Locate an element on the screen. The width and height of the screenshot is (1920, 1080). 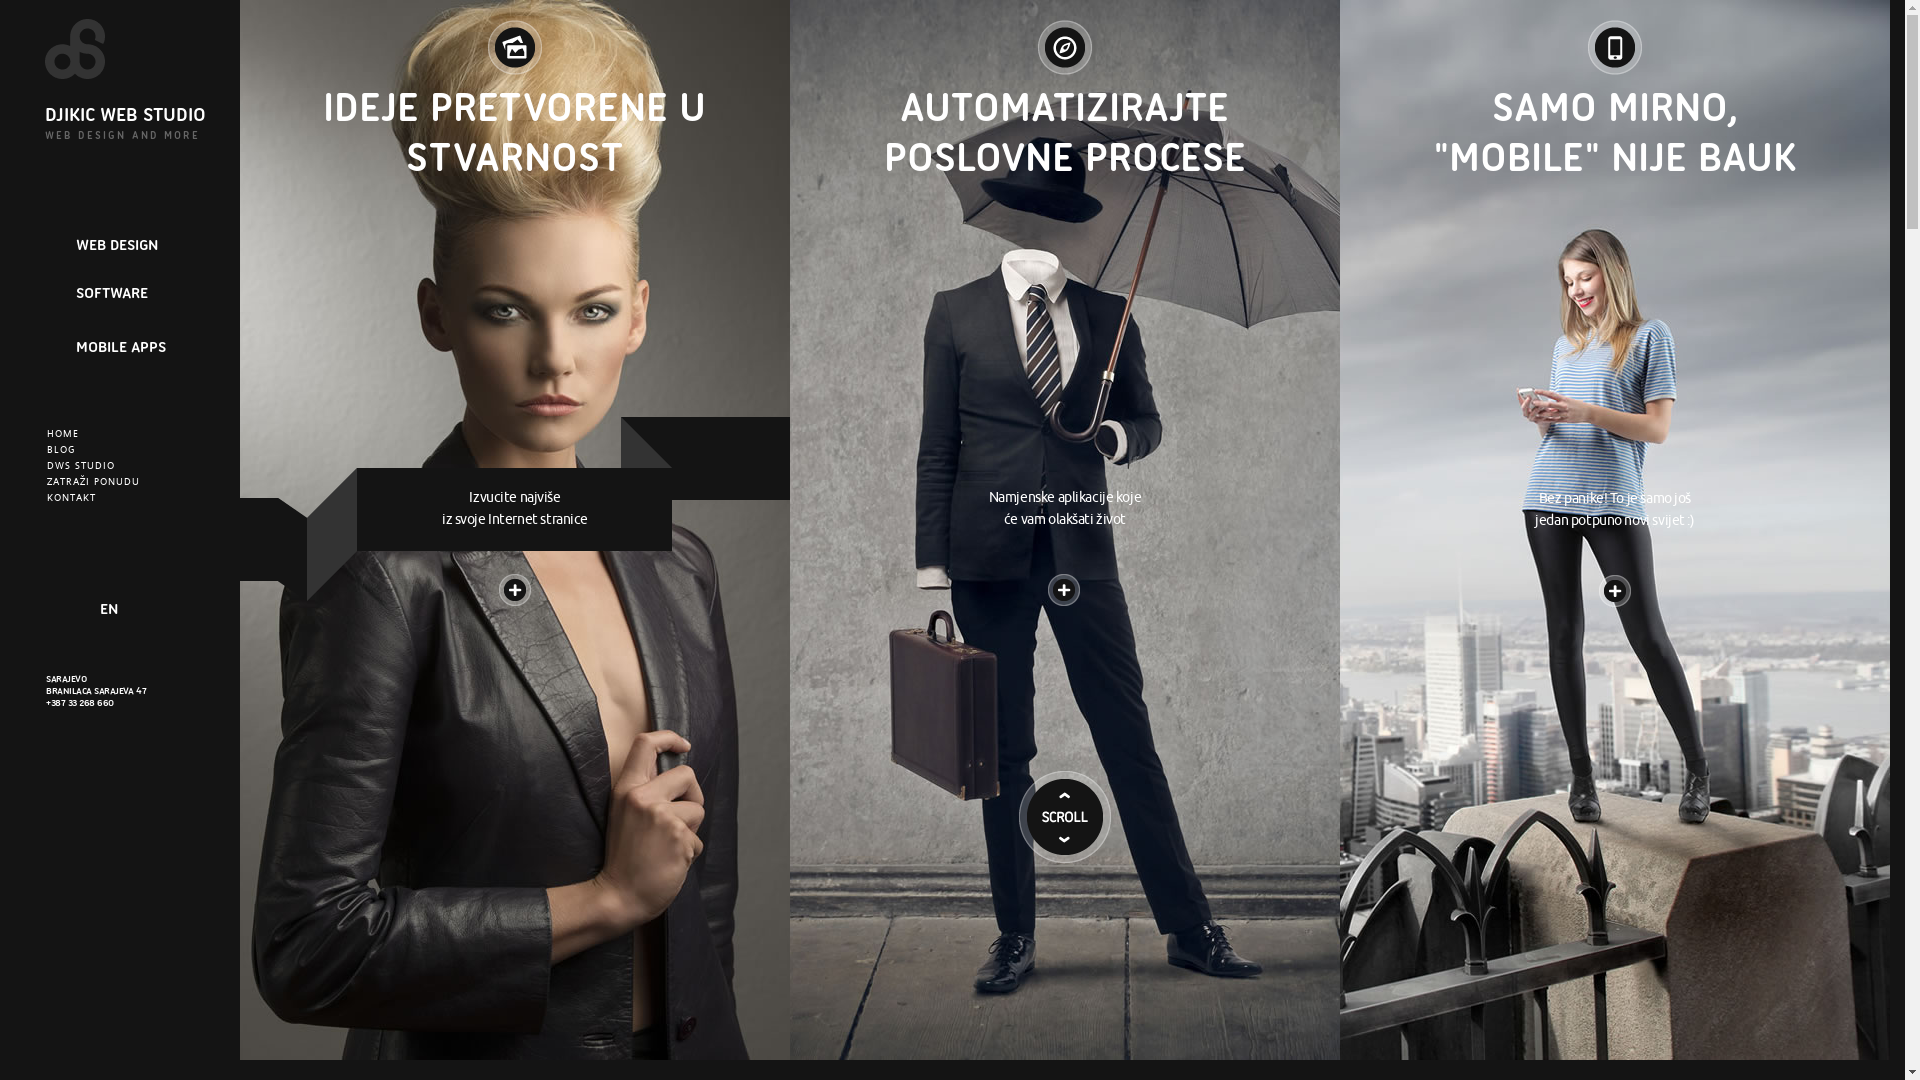
Mobile apps is located at coordinates (1615, 573).